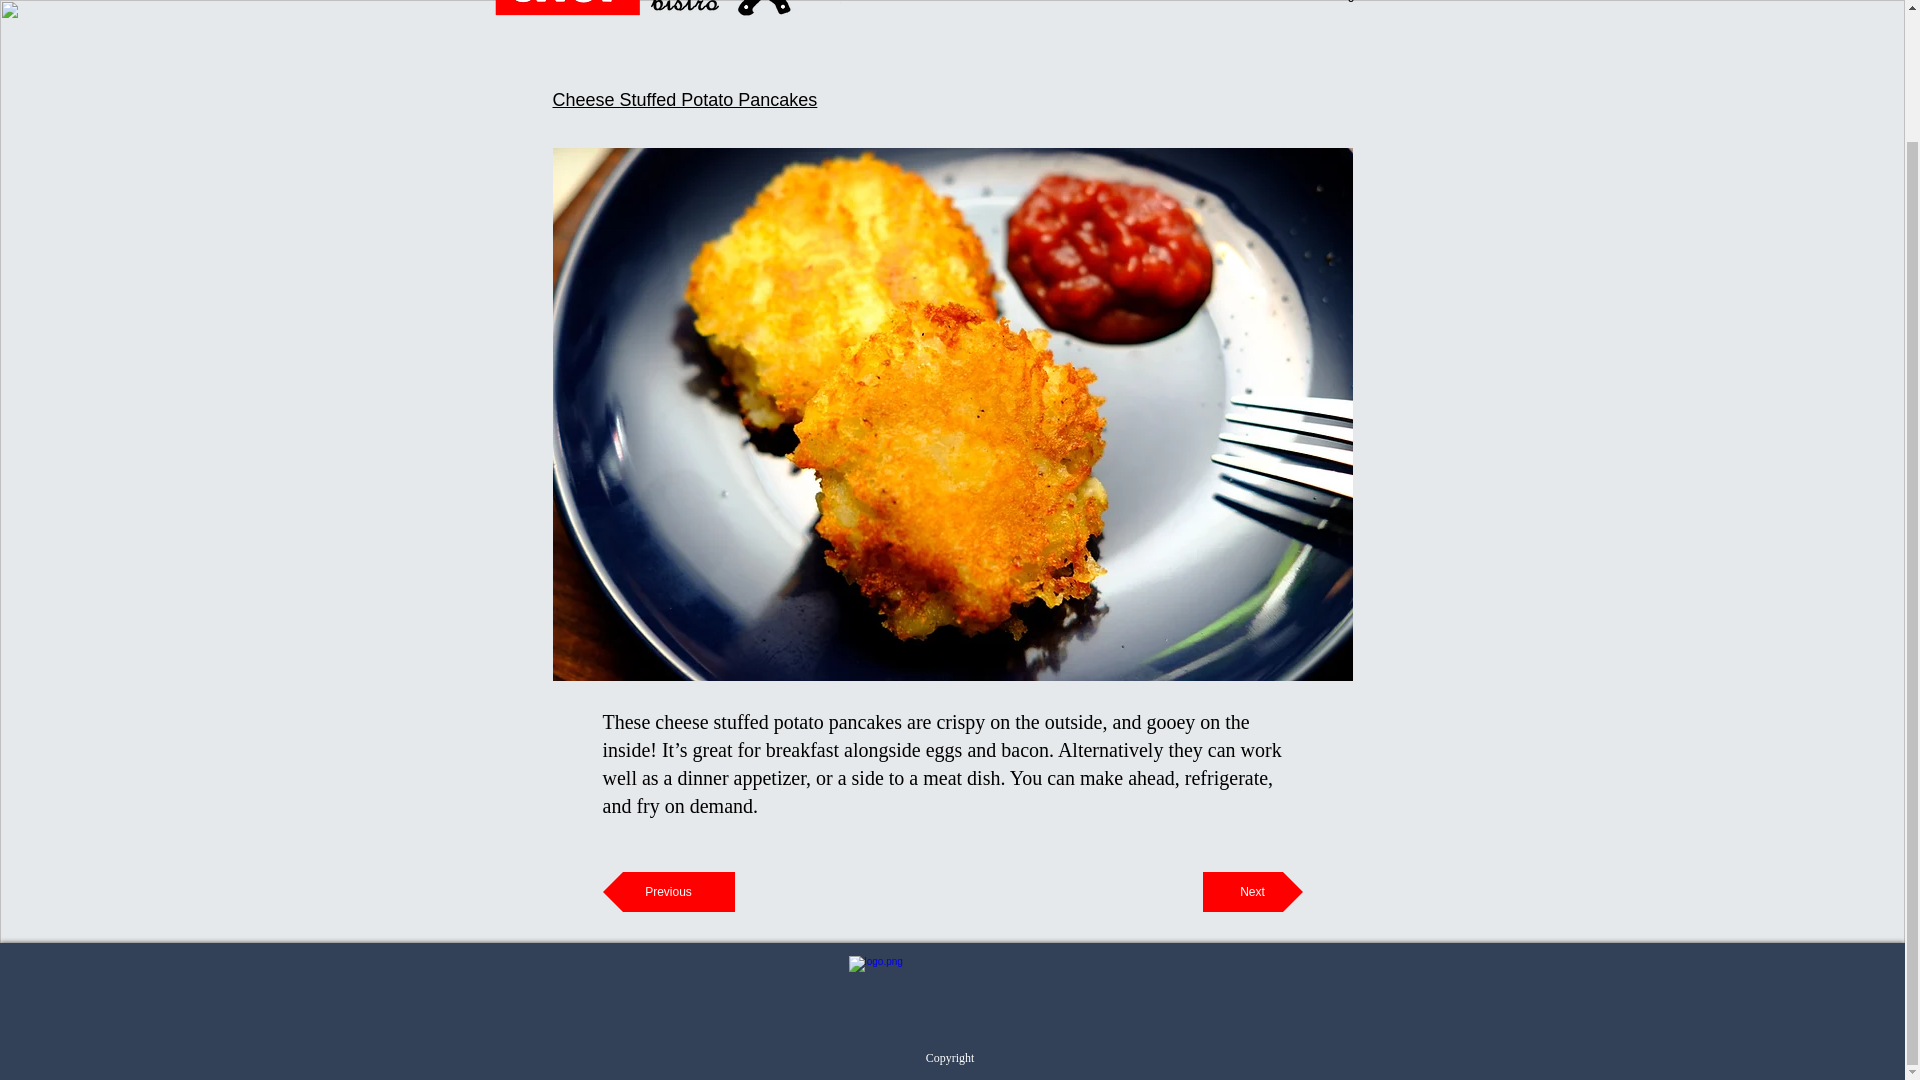 The image size is (1920, 1080). What do you see at coordinates (1051, 6) in the screenshot?
I see `Drink` at bounding box center [1051, 6].